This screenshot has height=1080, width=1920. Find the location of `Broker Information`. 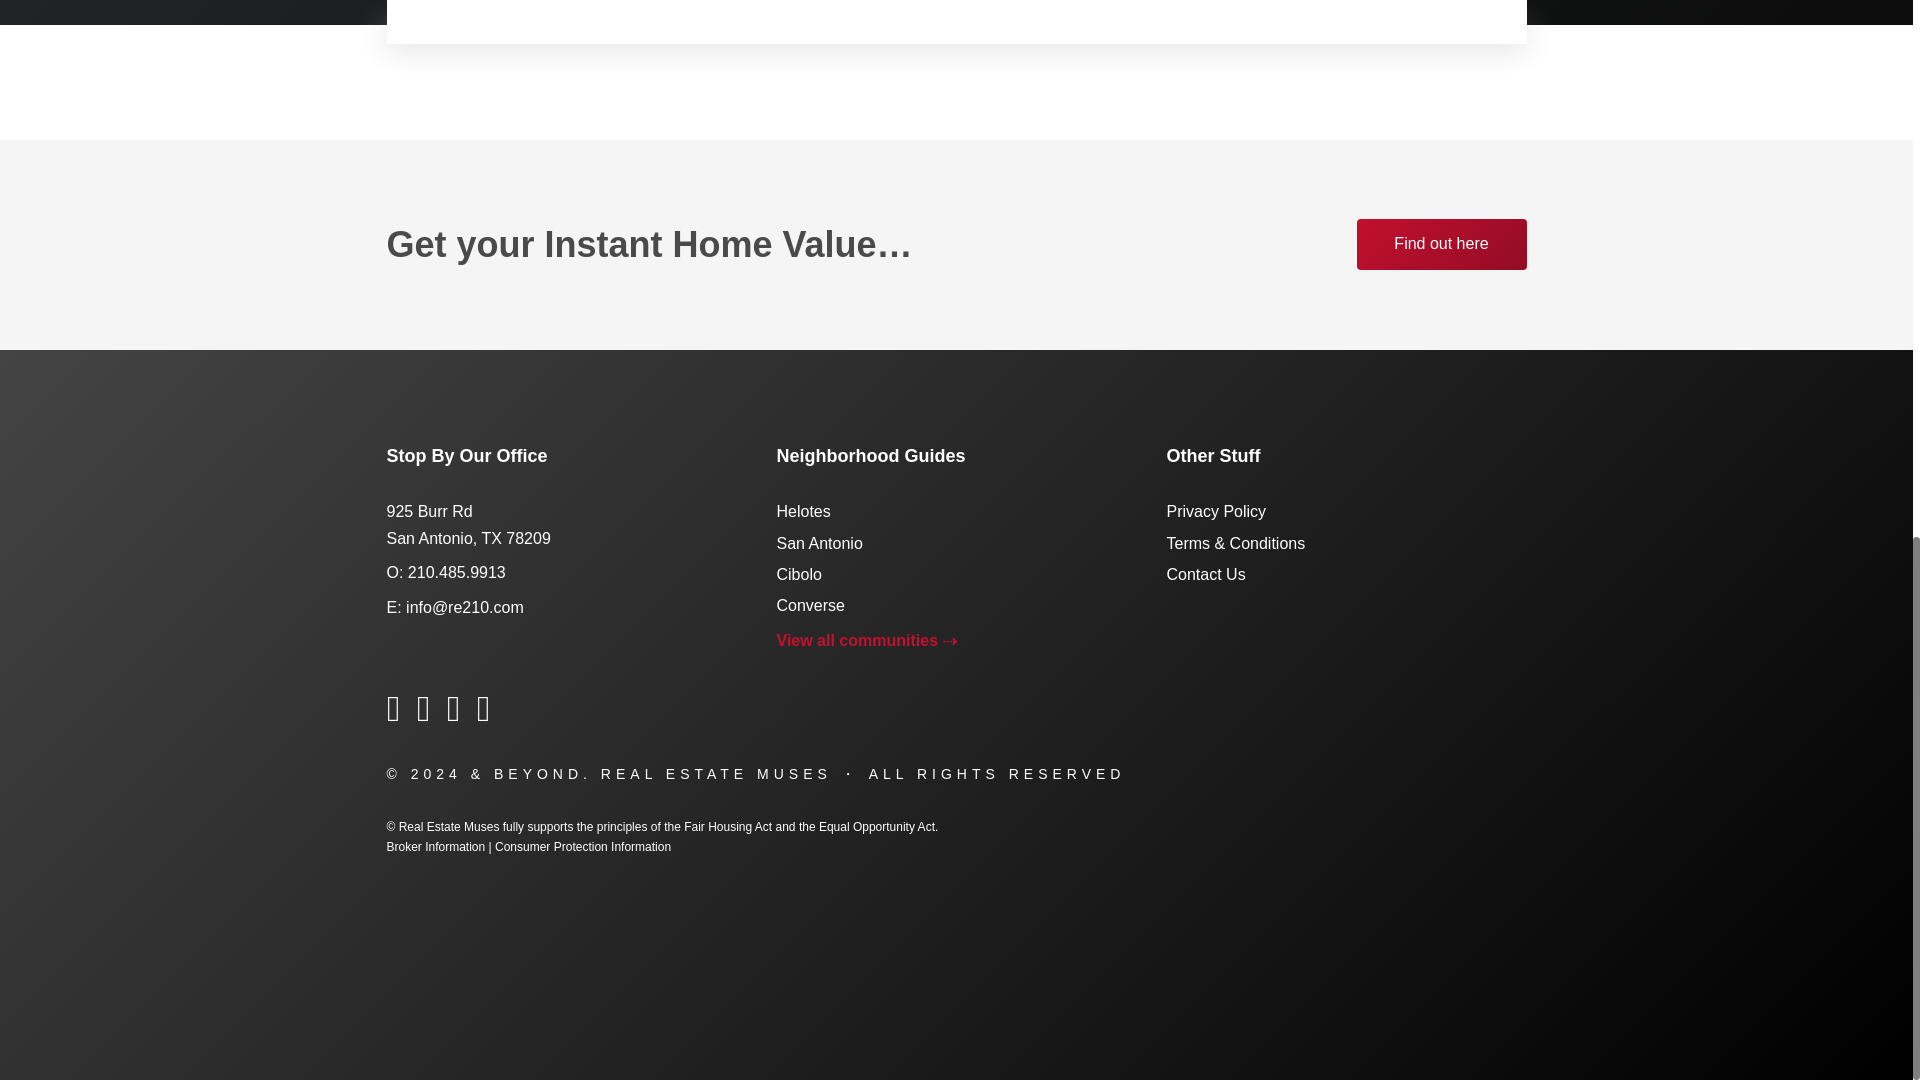

Broker Information is located at coordinates (435, 847).